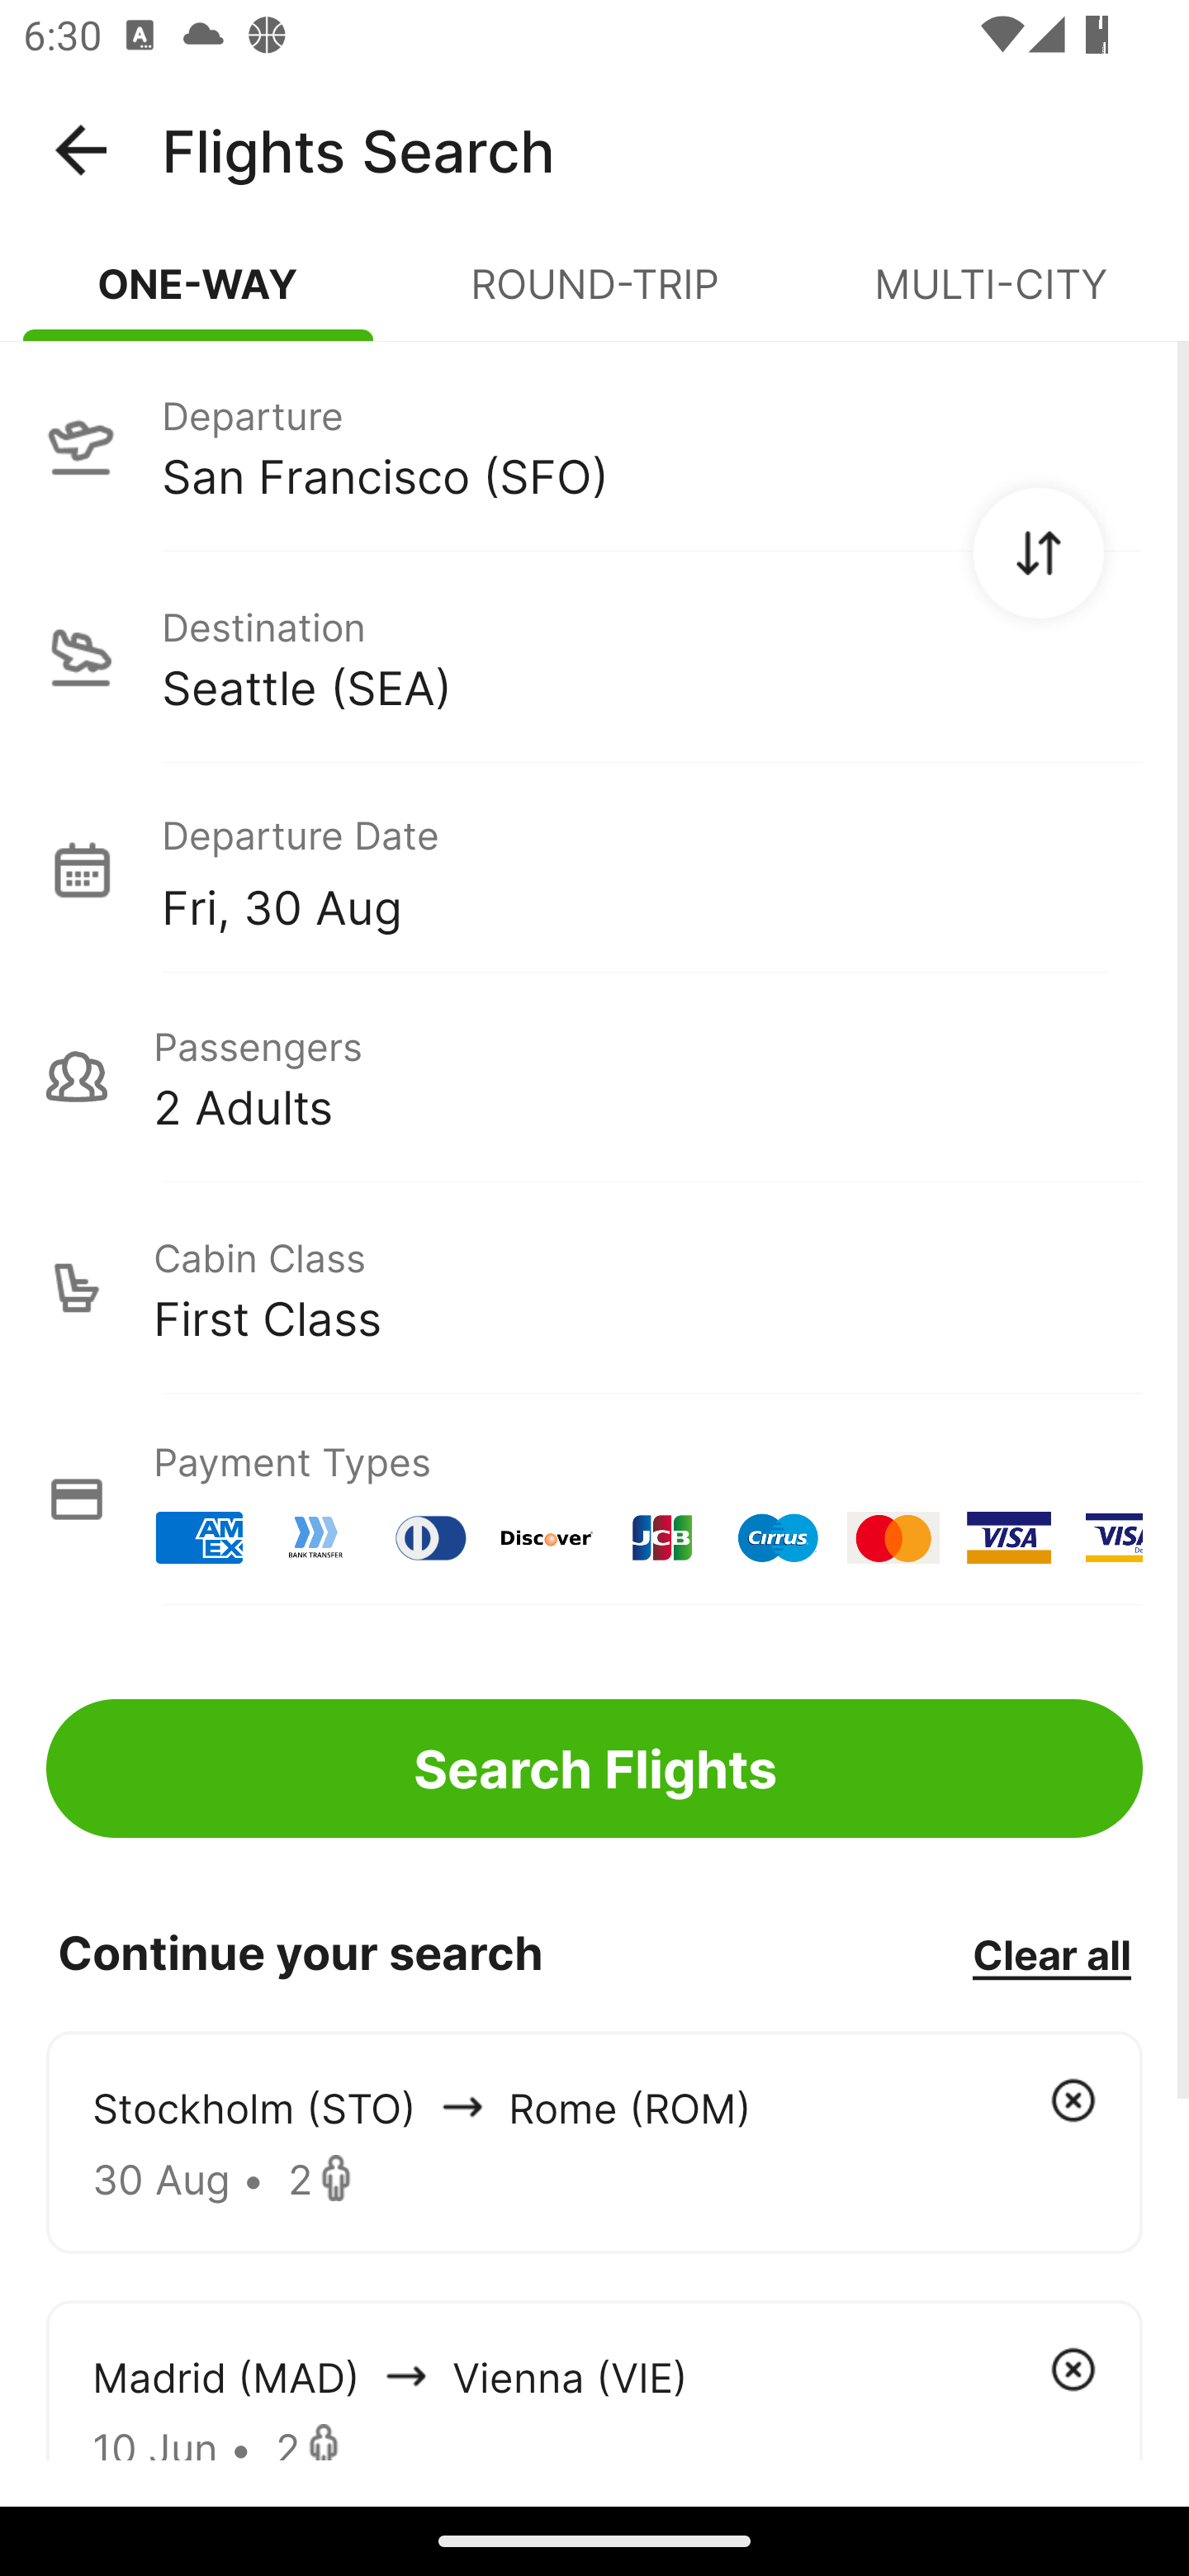 The image size is (1189, 2576). What do you see at coordinates (651, 869) in the screenshot?
I see `Departure Date Fri, 30 Aug` at bounding box center [651, 869].